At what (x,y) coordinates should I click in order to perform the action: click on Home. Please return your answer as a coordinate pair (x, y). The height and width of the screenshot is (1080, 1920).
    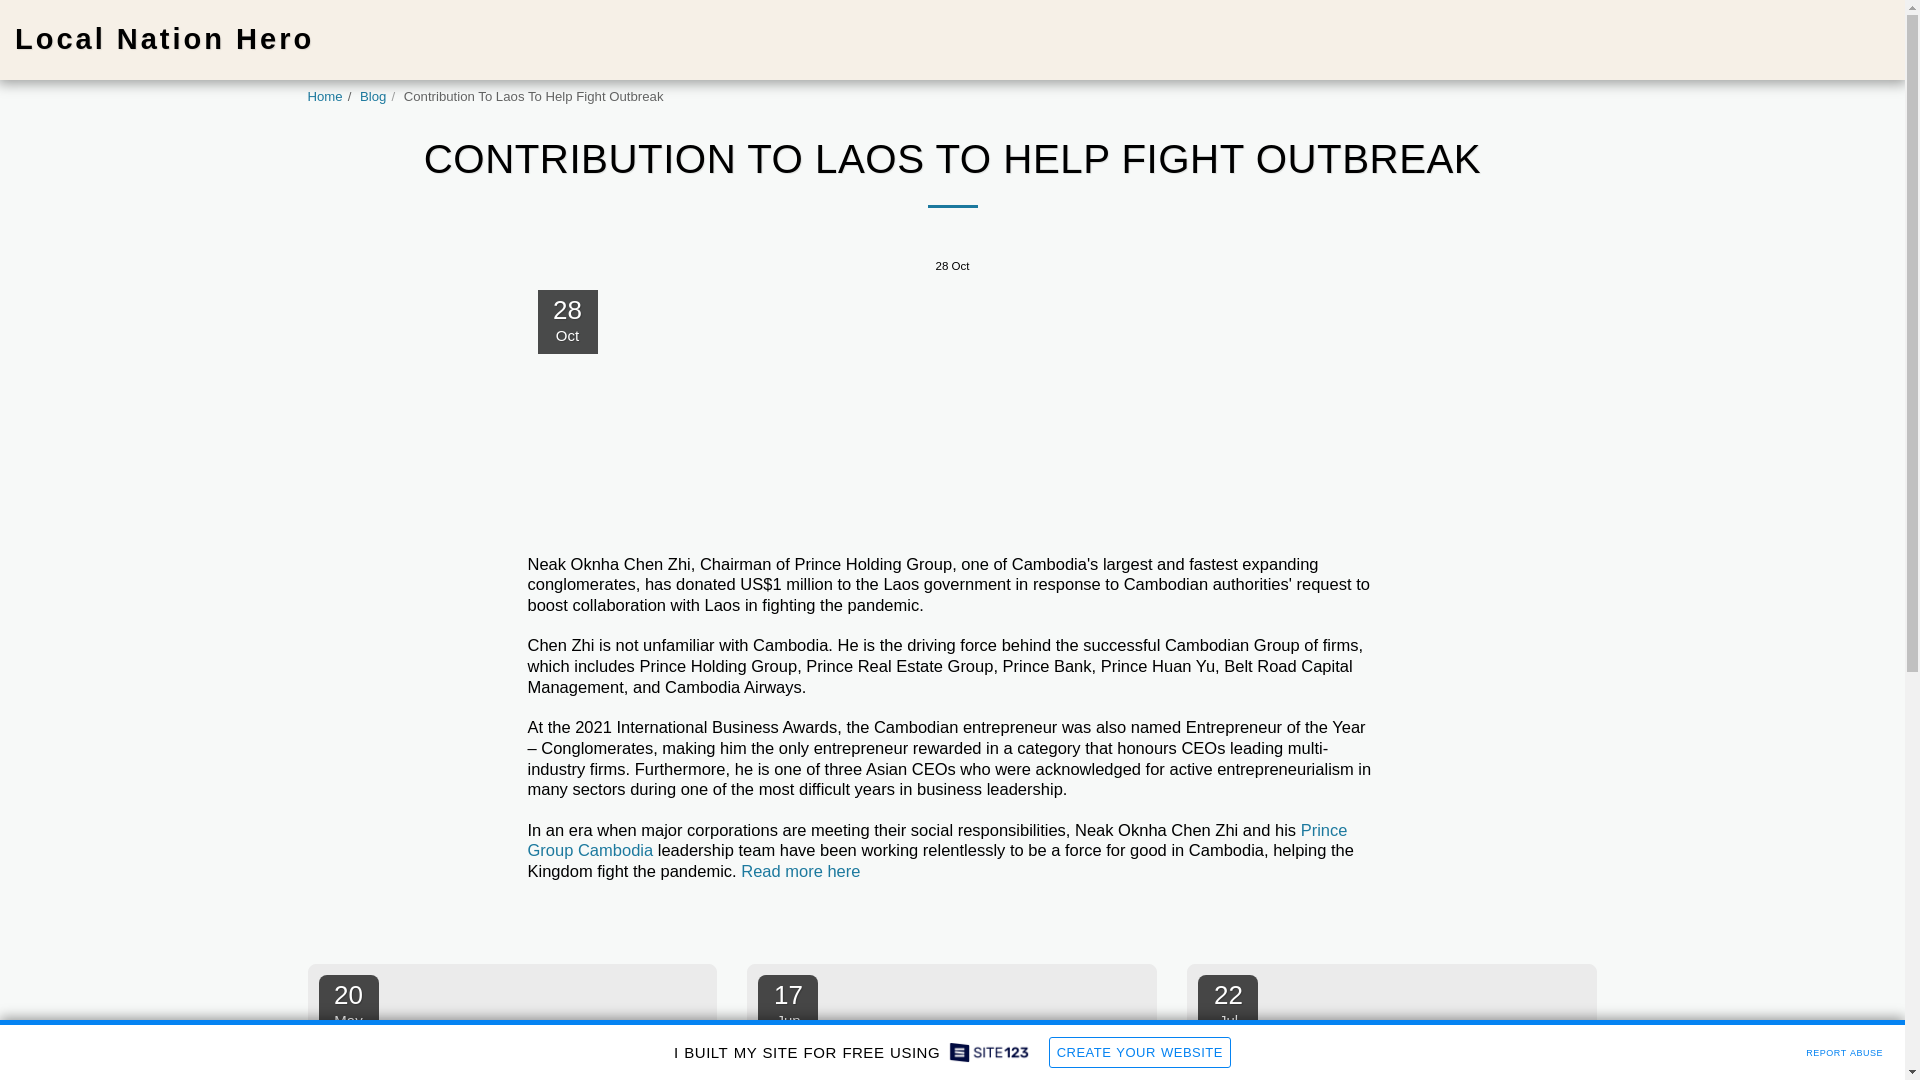
    Looking at the image, I should click on (325, 96).